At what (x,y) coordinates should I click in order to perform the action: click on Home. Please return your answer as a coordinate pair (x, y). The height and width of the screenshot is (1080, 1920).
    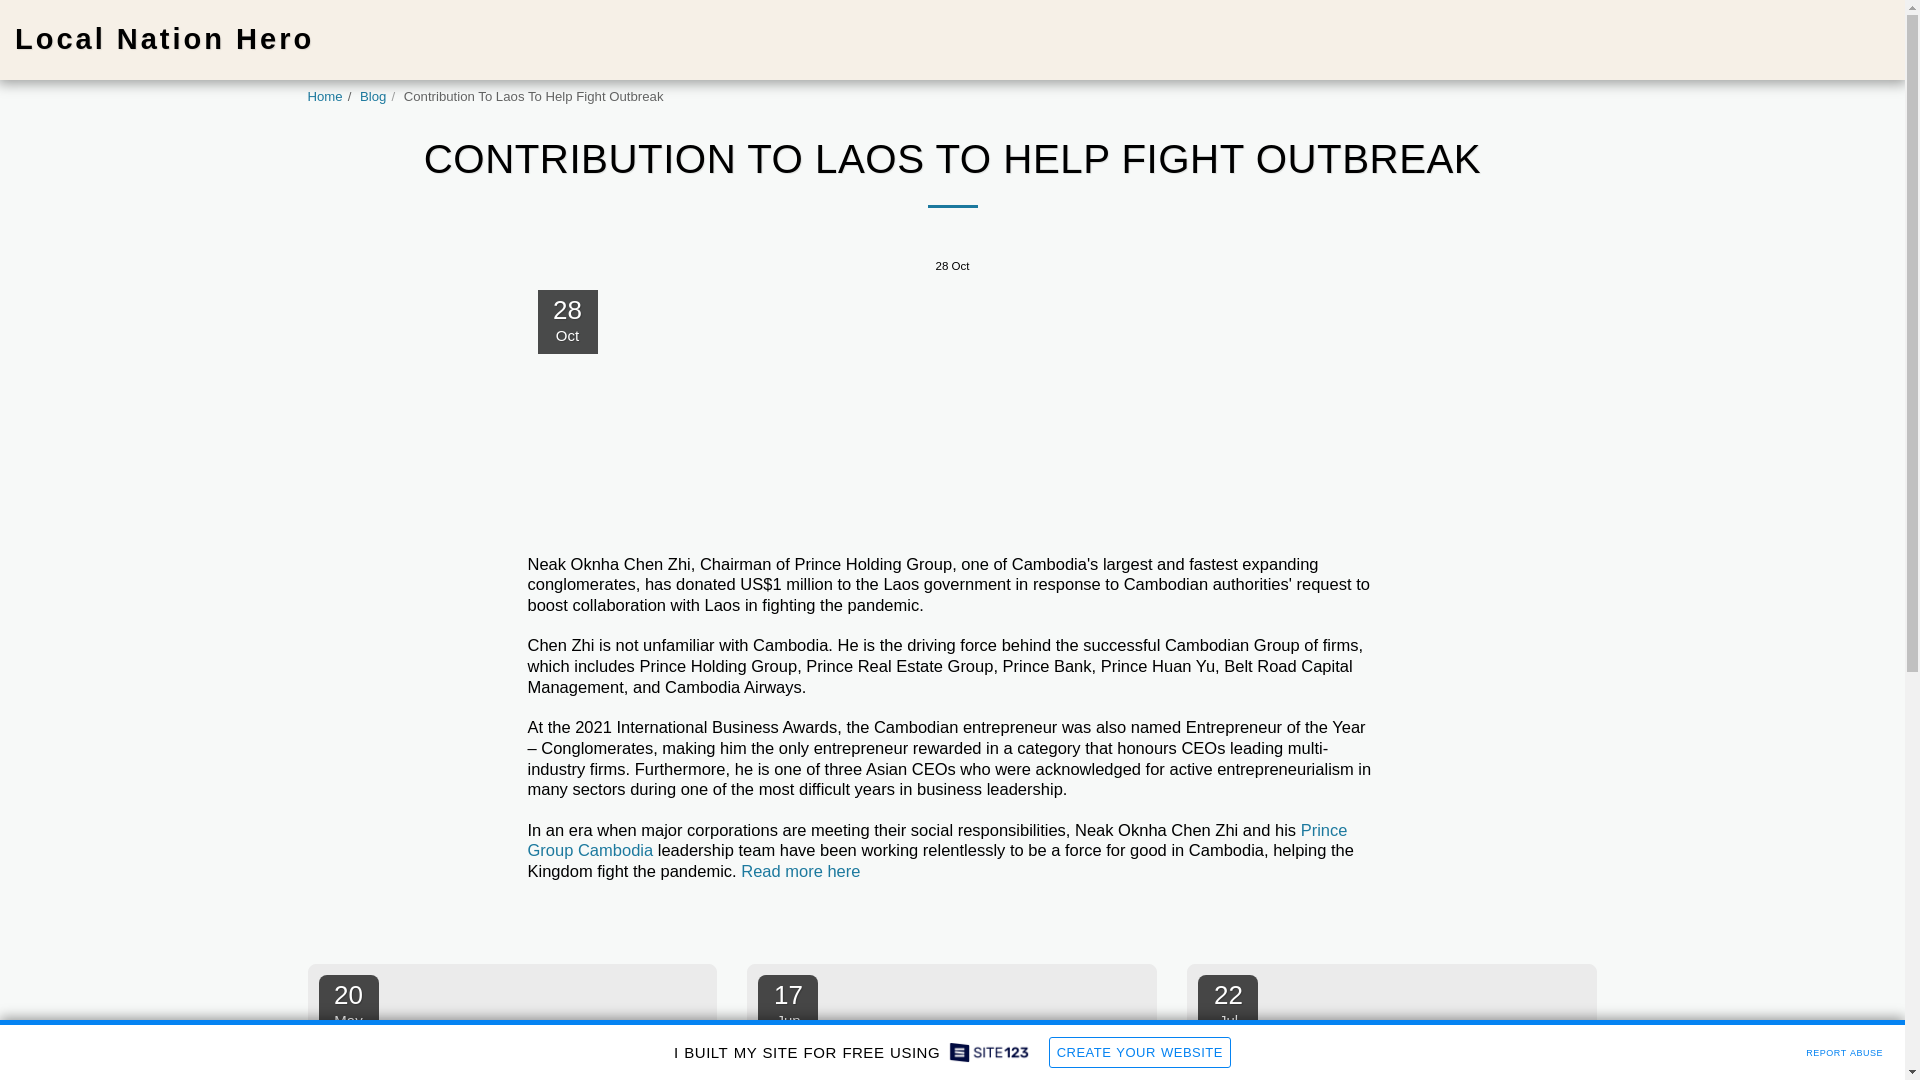
    Looking at the image, I should click on (325, 96).